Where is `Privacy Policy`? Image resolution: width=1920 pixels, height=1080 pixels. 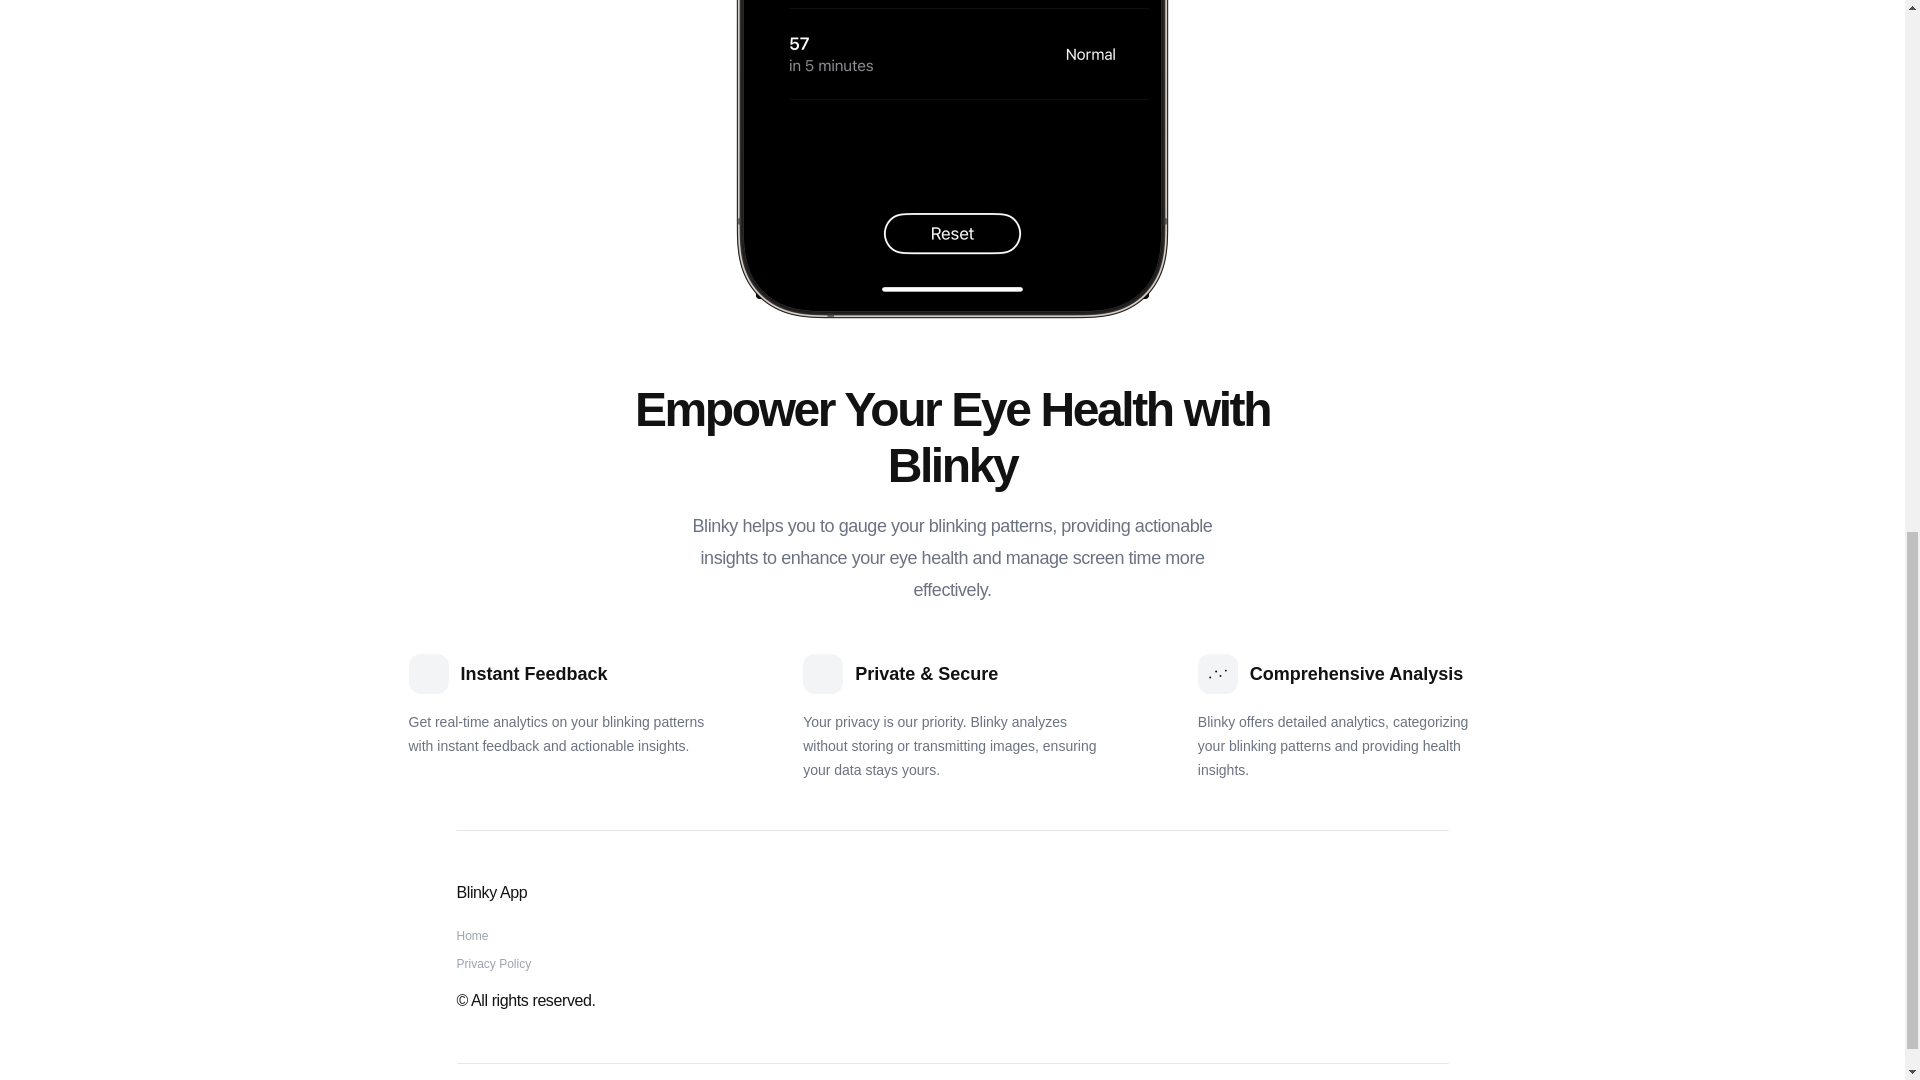
Privacy Policy is located at coordinates (494, 963).